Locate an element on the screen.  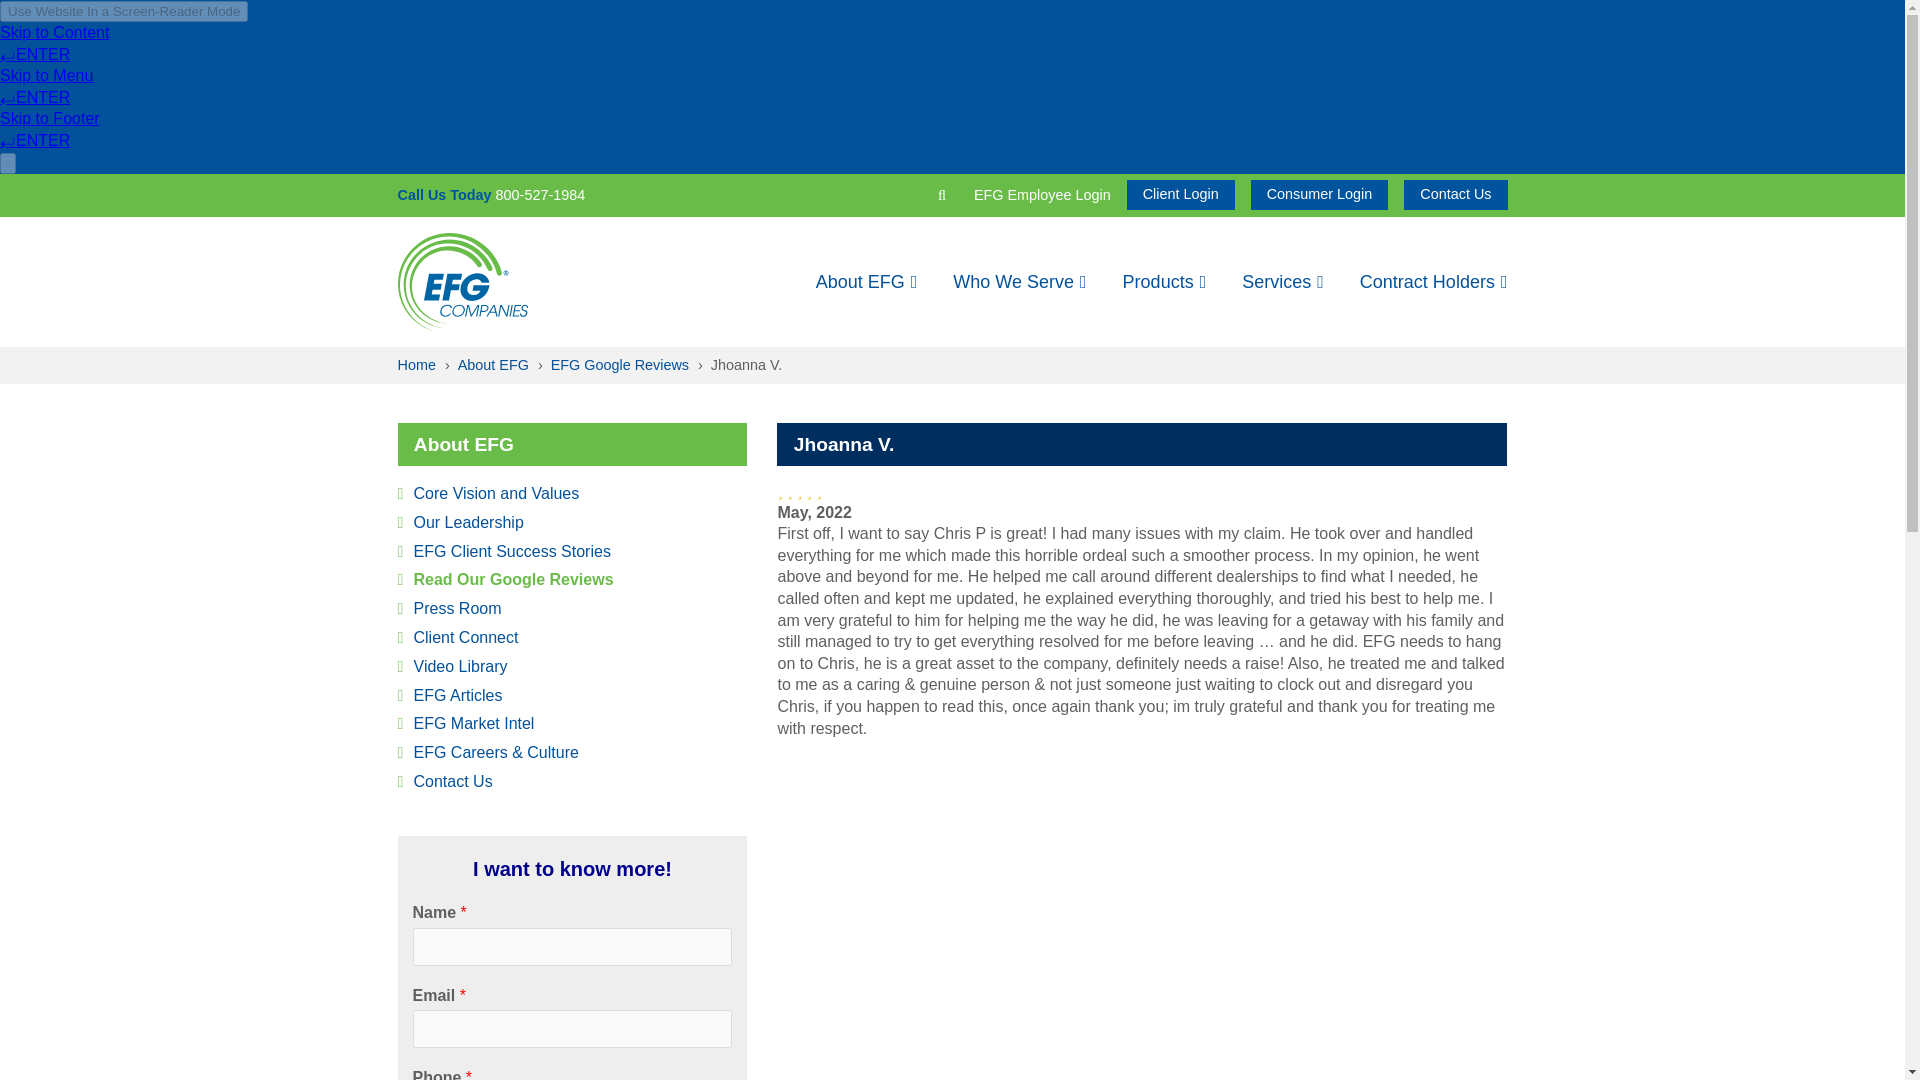
Search is located at coordinates (992, 194).